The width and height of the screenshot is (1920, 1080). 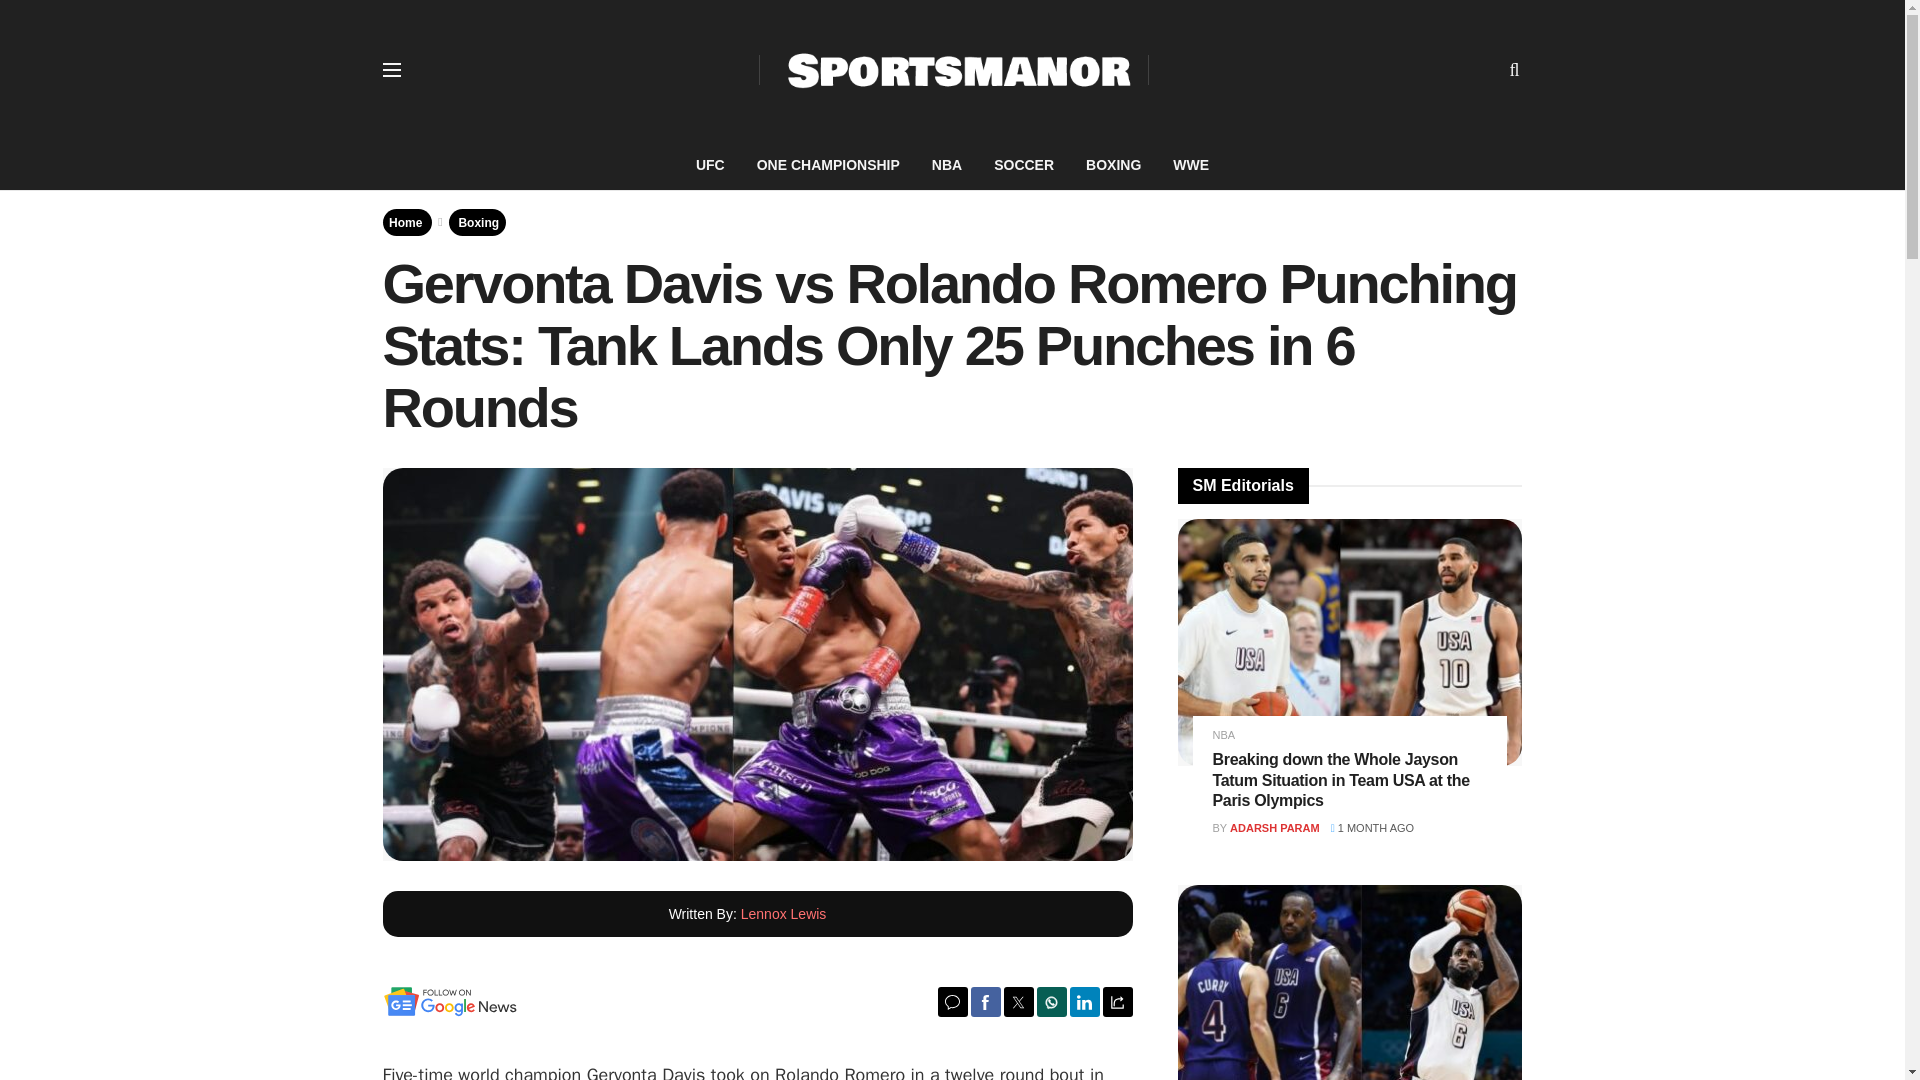 I want to click on Lennox Lewis, so click(x=784, y=914).